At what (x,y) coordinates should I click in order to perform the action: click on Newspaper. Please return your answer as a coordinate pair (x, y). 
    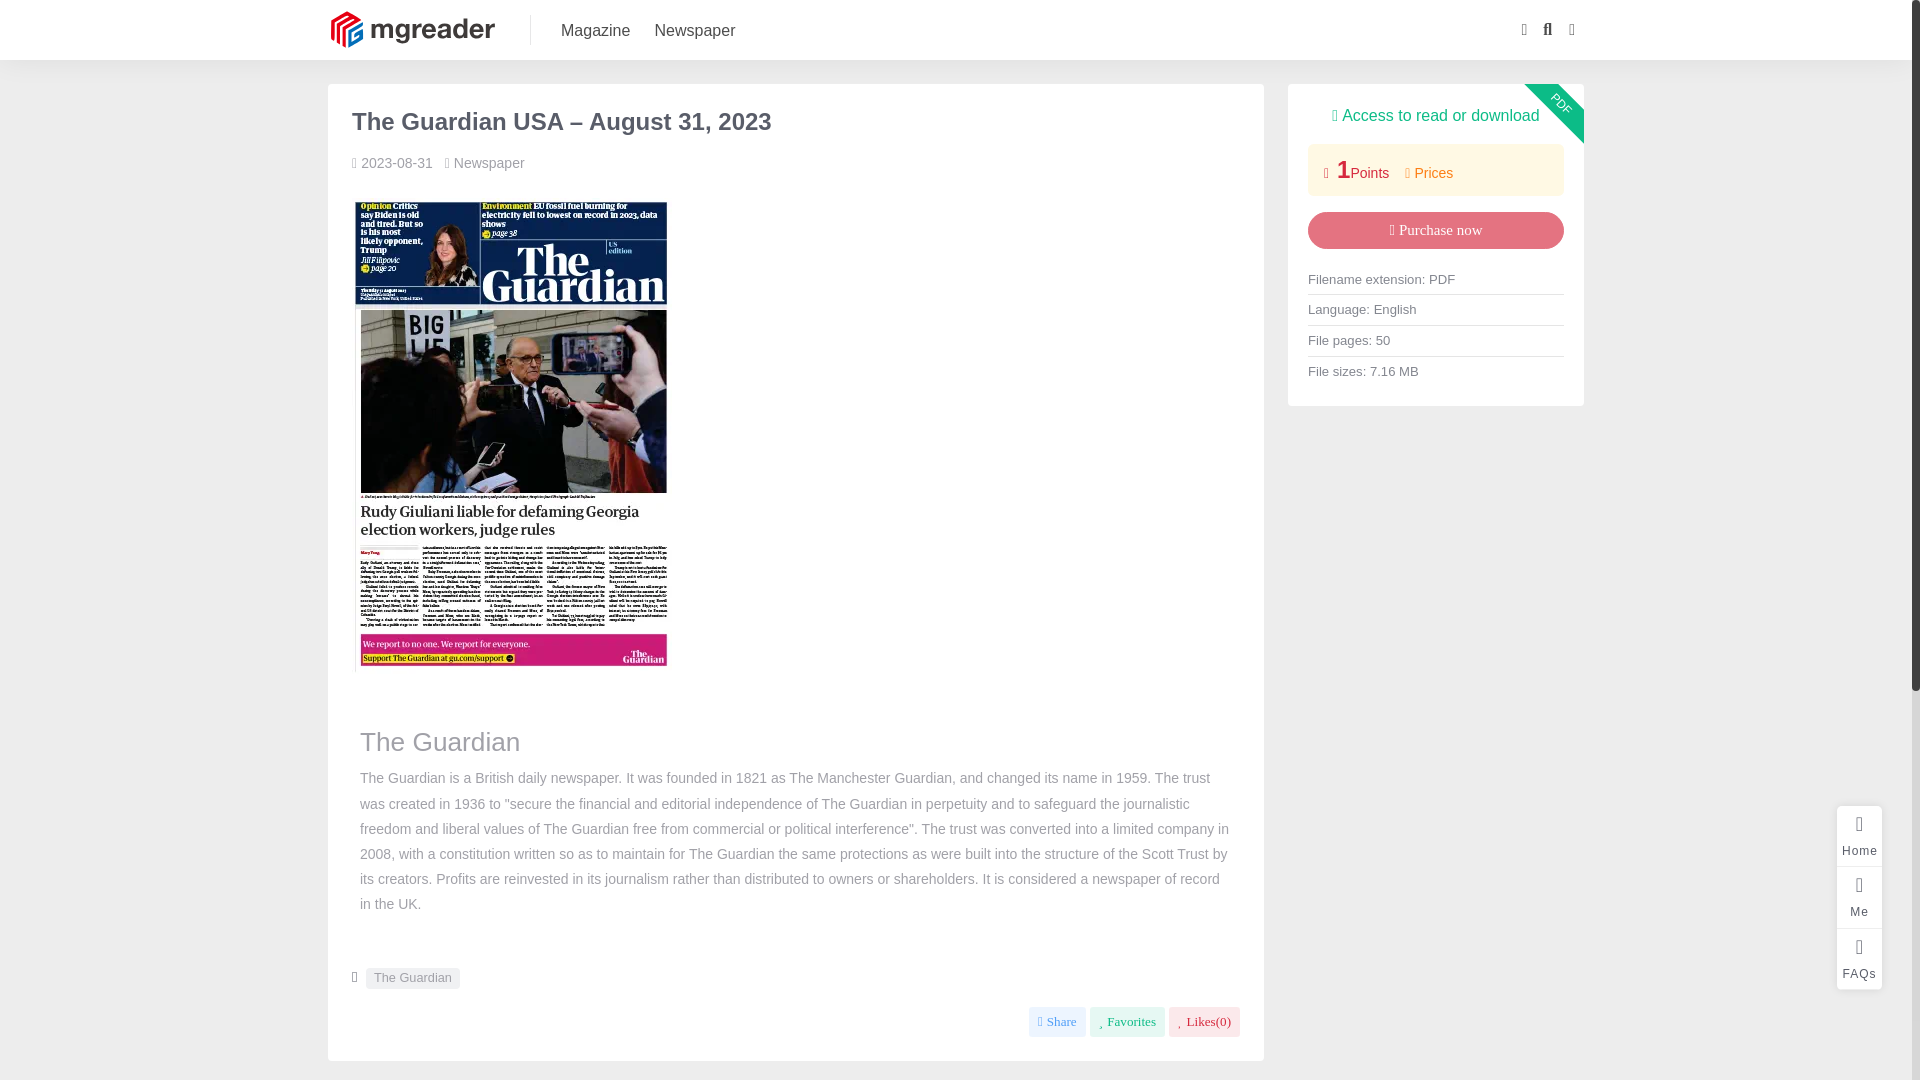
    Looking at the image, I should click on (694, 30).